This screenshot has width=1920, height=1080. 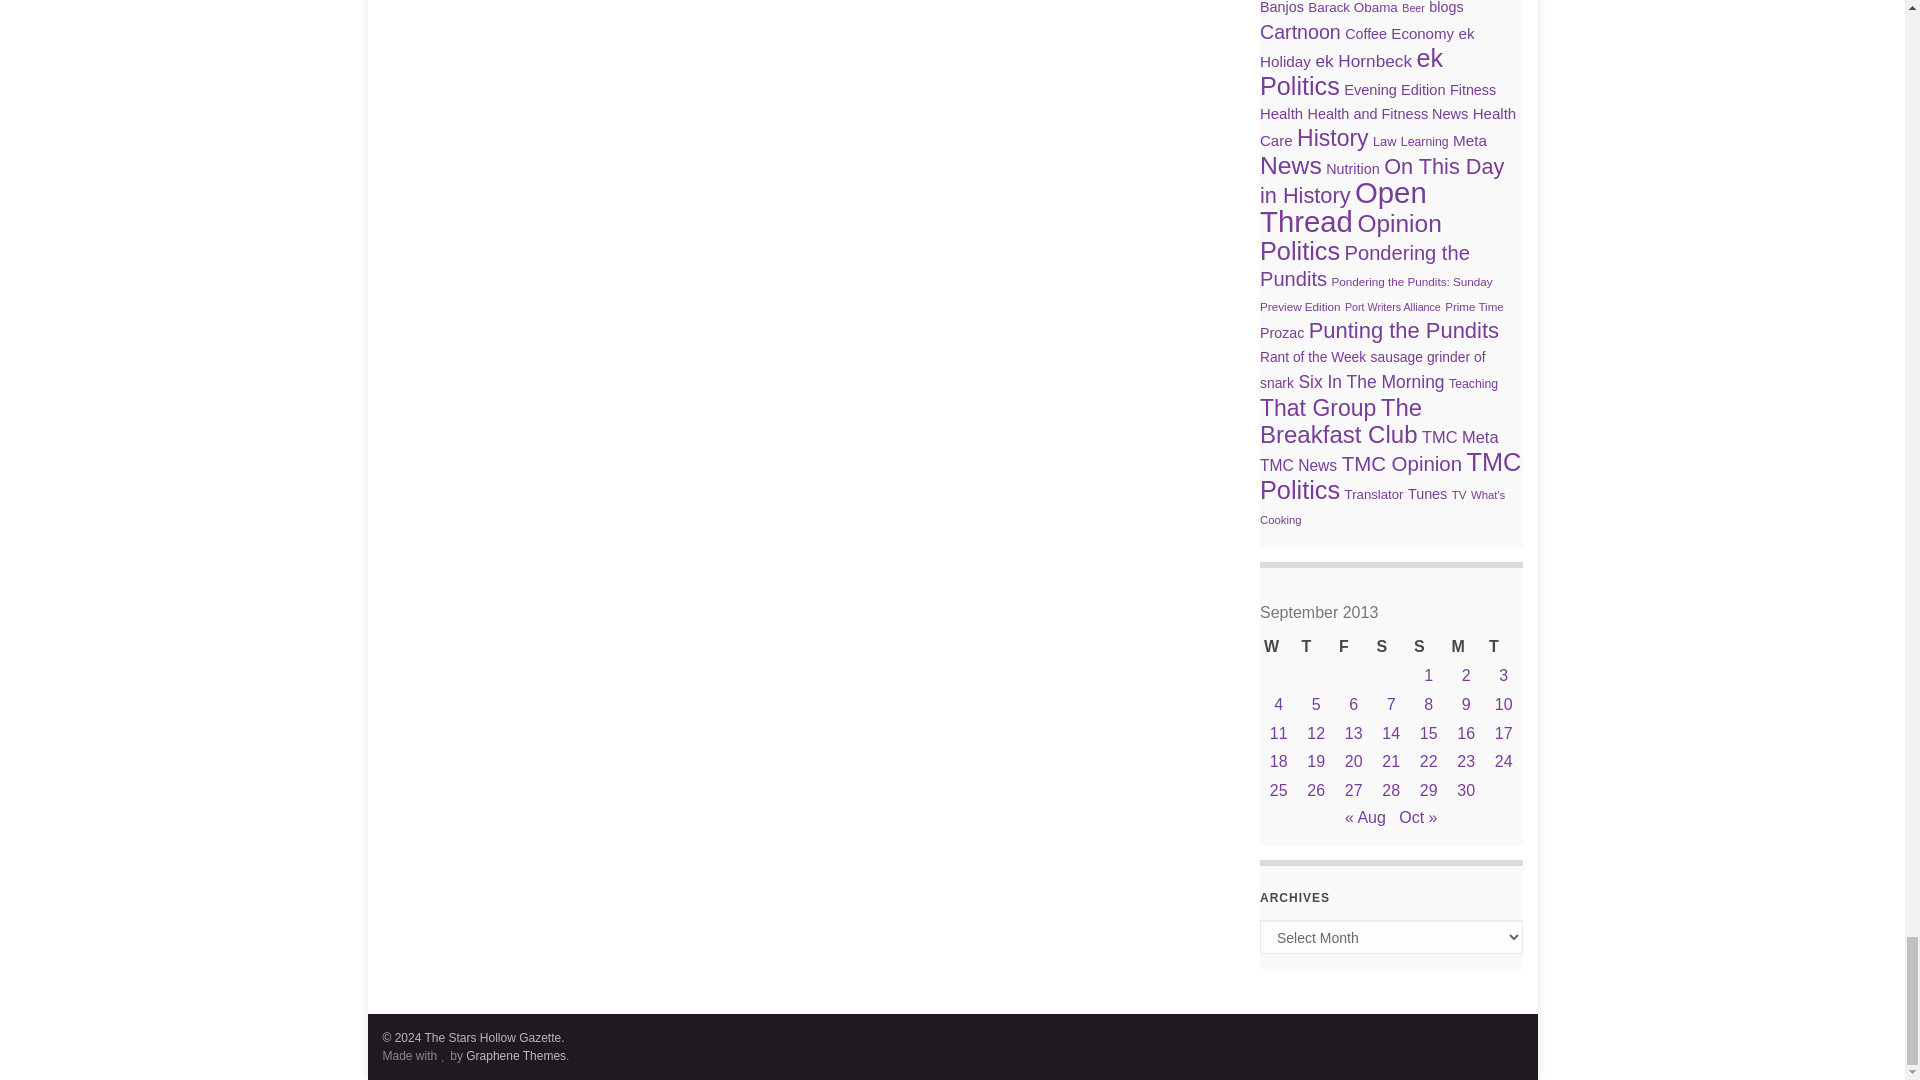 What do you see at coordinates (1428, 647) in the screenshot?
I see `Sunday` at bounding box center [1428, 647].